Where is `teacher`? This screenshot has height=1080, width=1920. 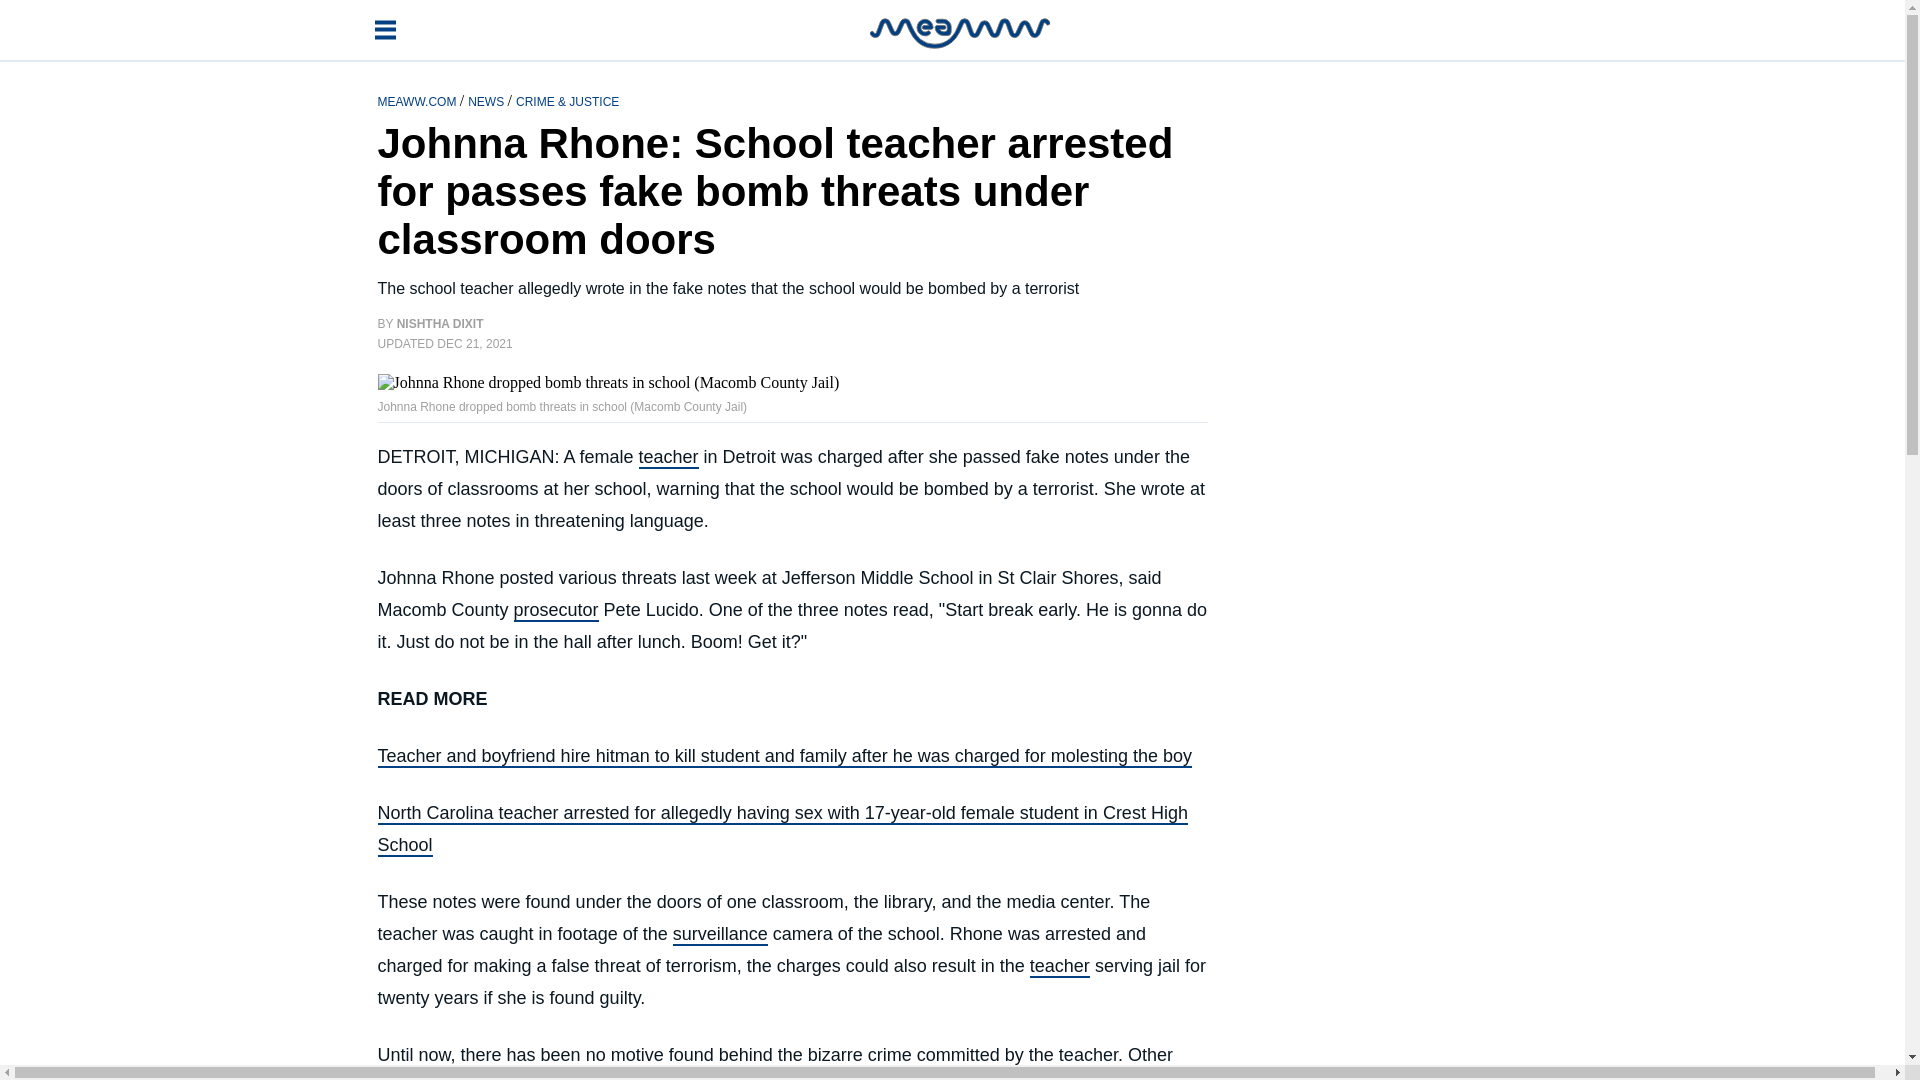
teacher is located at coordinates (1060, 966).